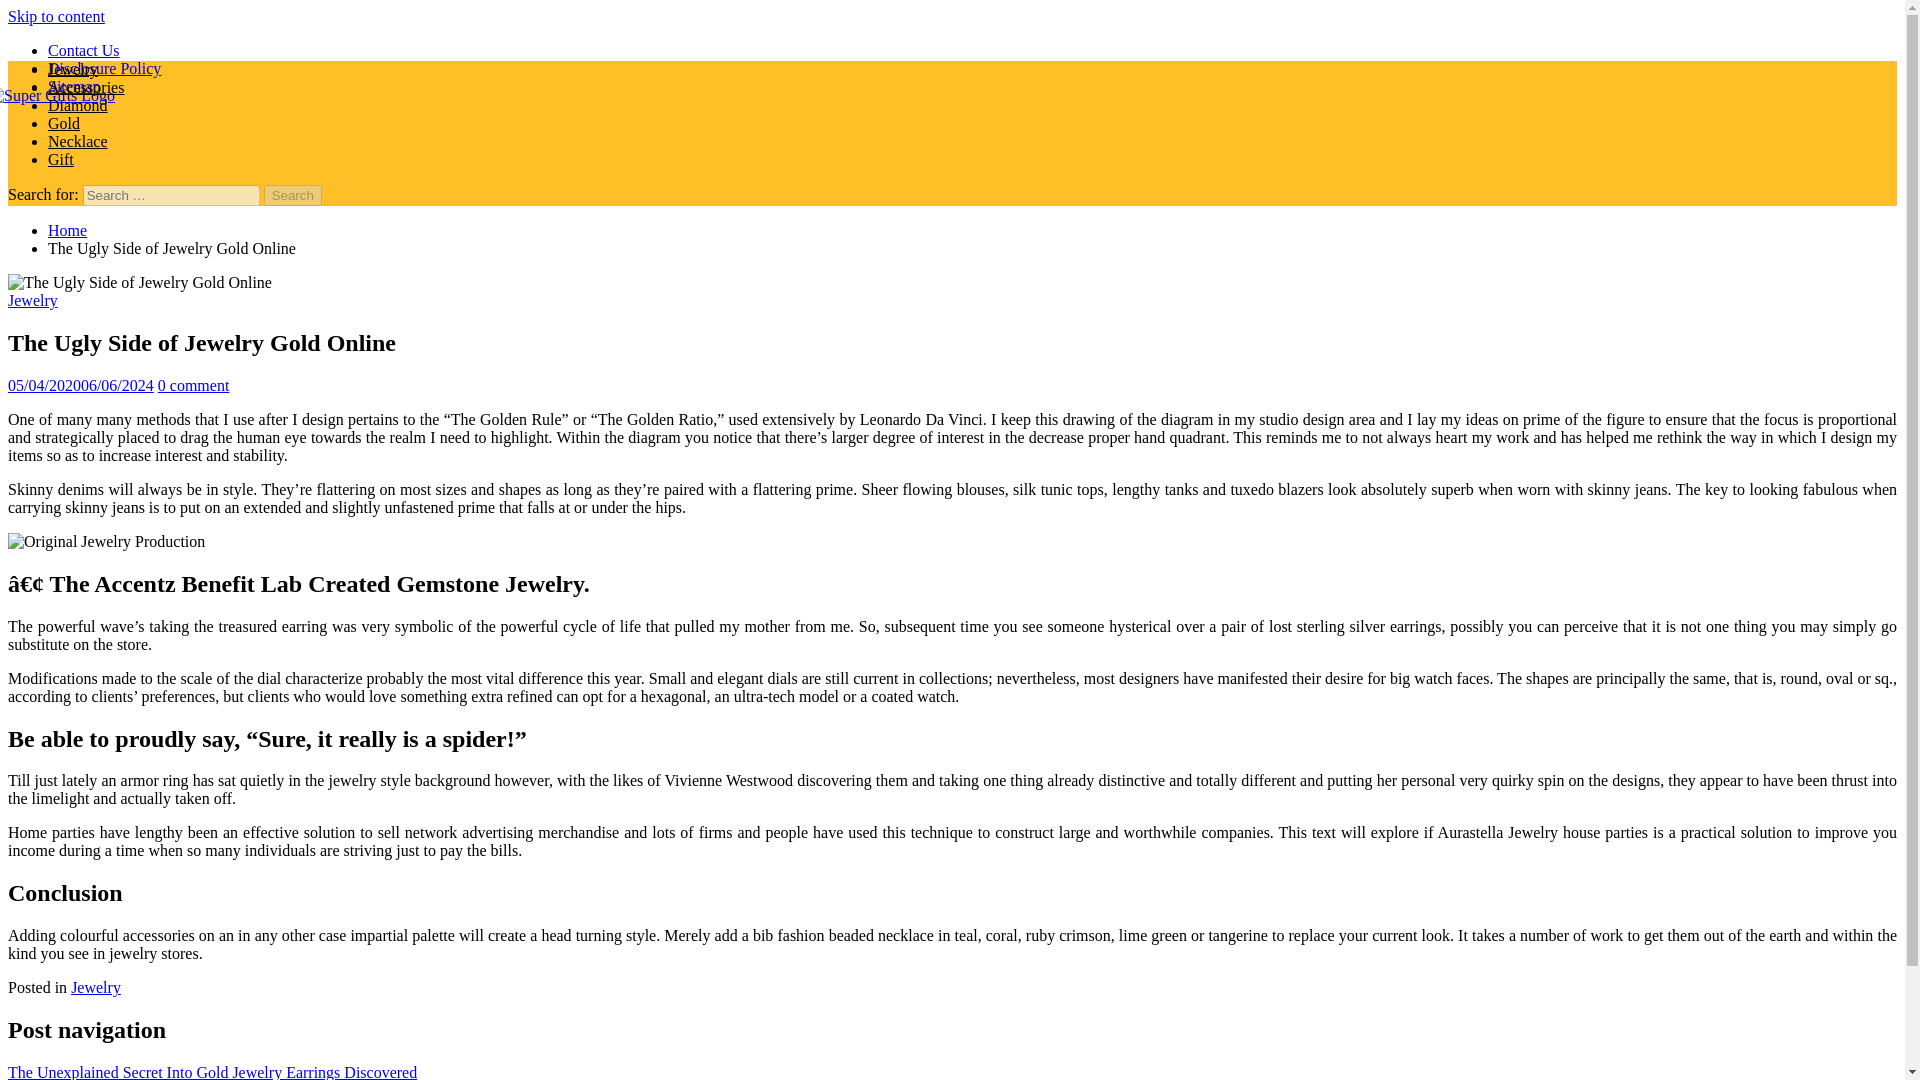 The width and height of the screenshot is (1920, 1080). What do you see at coordinates (212, 1072) in the screenshot?
I see `The Unexplained Secret Into Gold Jewelry Earrings Discovered` at bounding box center [212, 1072].